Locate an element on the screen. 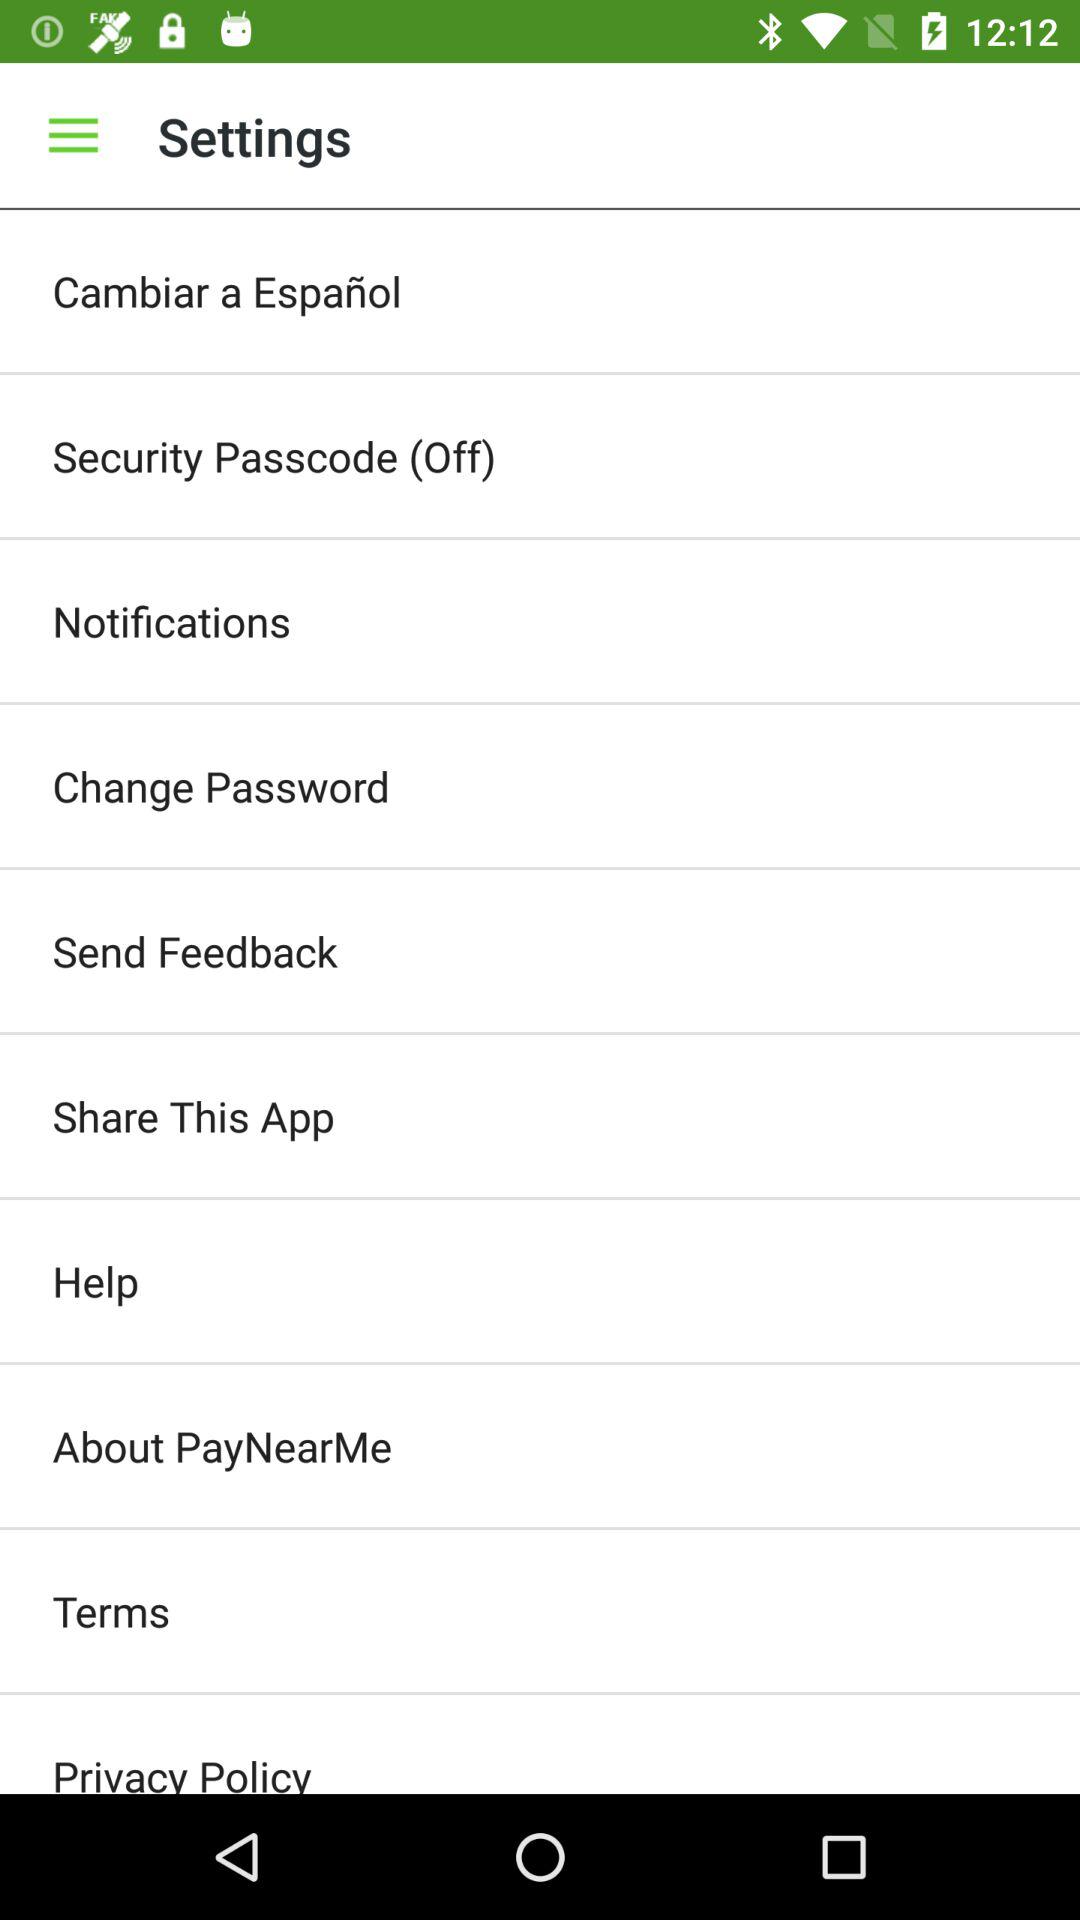 The width and height of the screenshot is (1080, 1920). press the item below send feedback icon is located at coordinates (540, 1116).